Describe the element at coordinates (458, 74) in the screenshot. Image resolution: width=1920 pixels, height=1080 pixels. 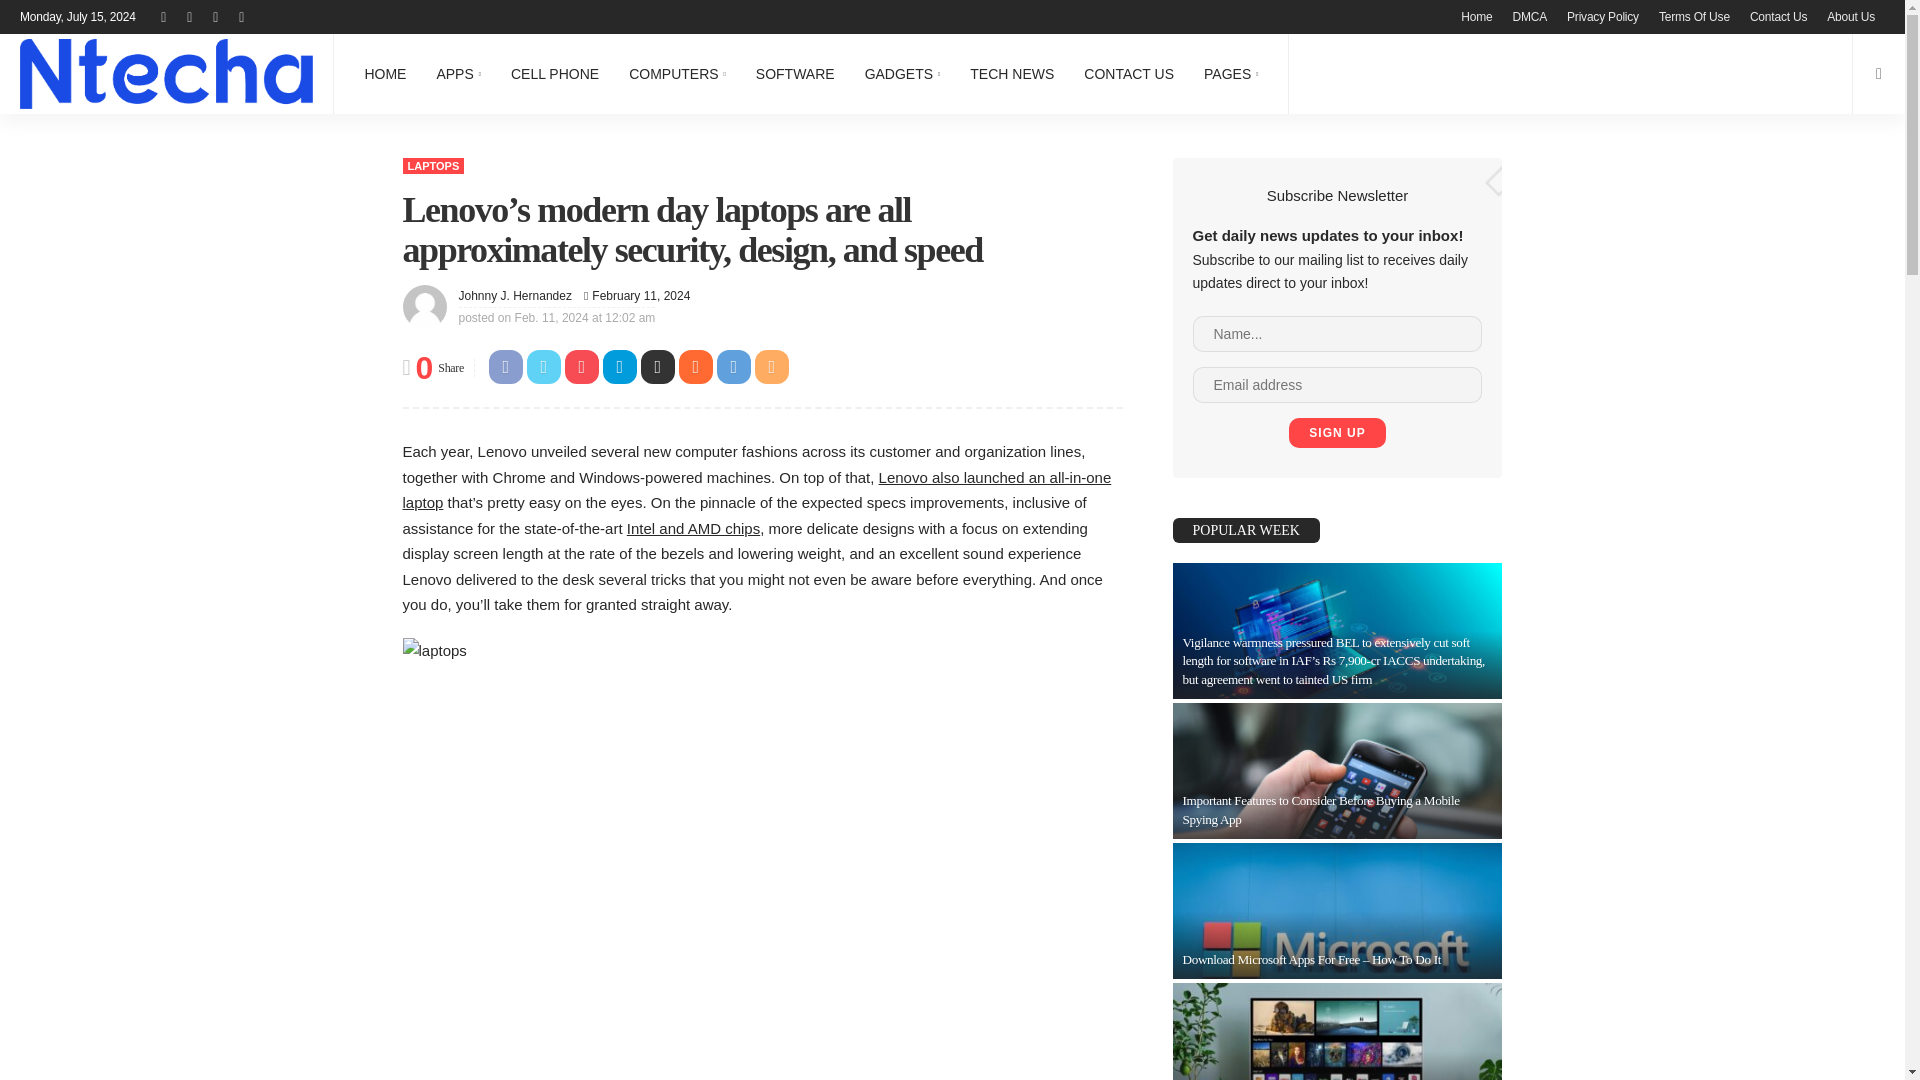
I see `APPS` at that location.